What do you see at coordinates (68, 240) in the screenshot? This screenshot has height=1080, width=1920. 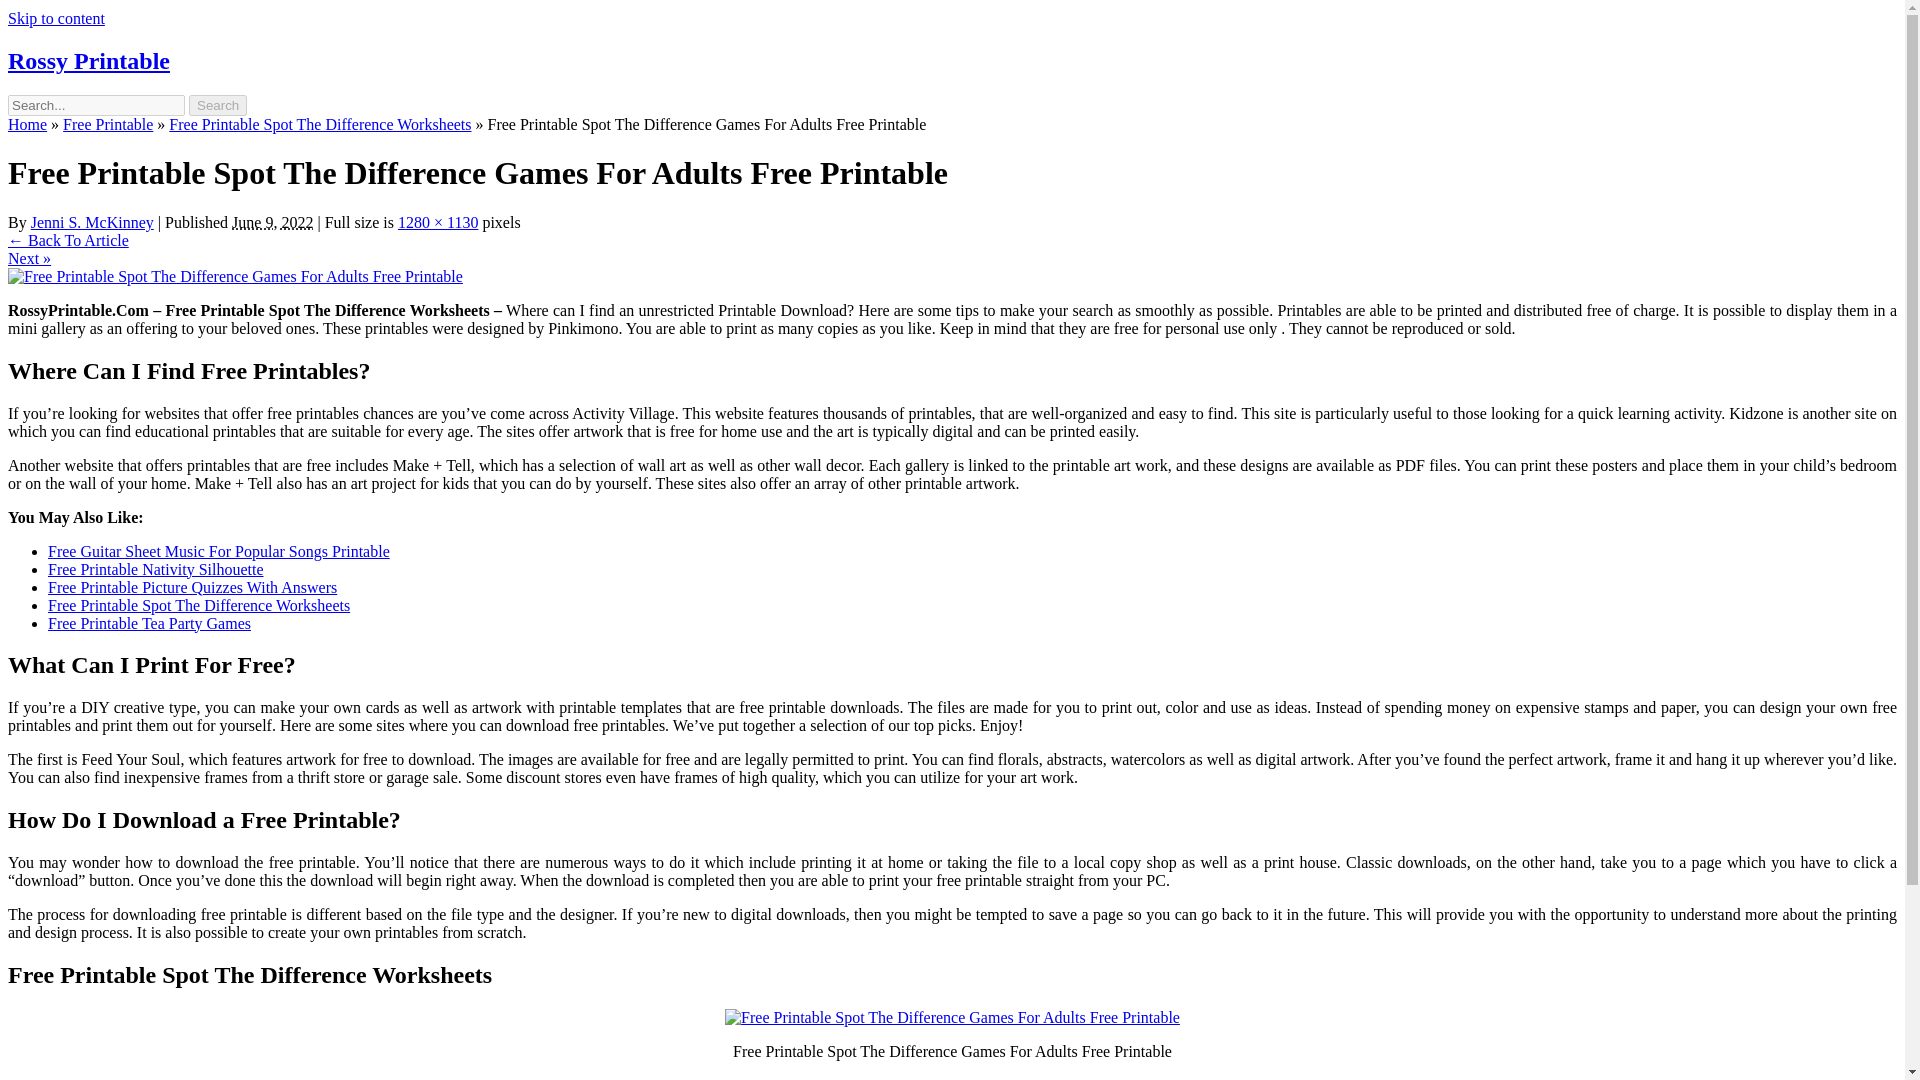 I see `Return to Free Printable Spot The Difference Worksheets` at bounding box center [68, 240].